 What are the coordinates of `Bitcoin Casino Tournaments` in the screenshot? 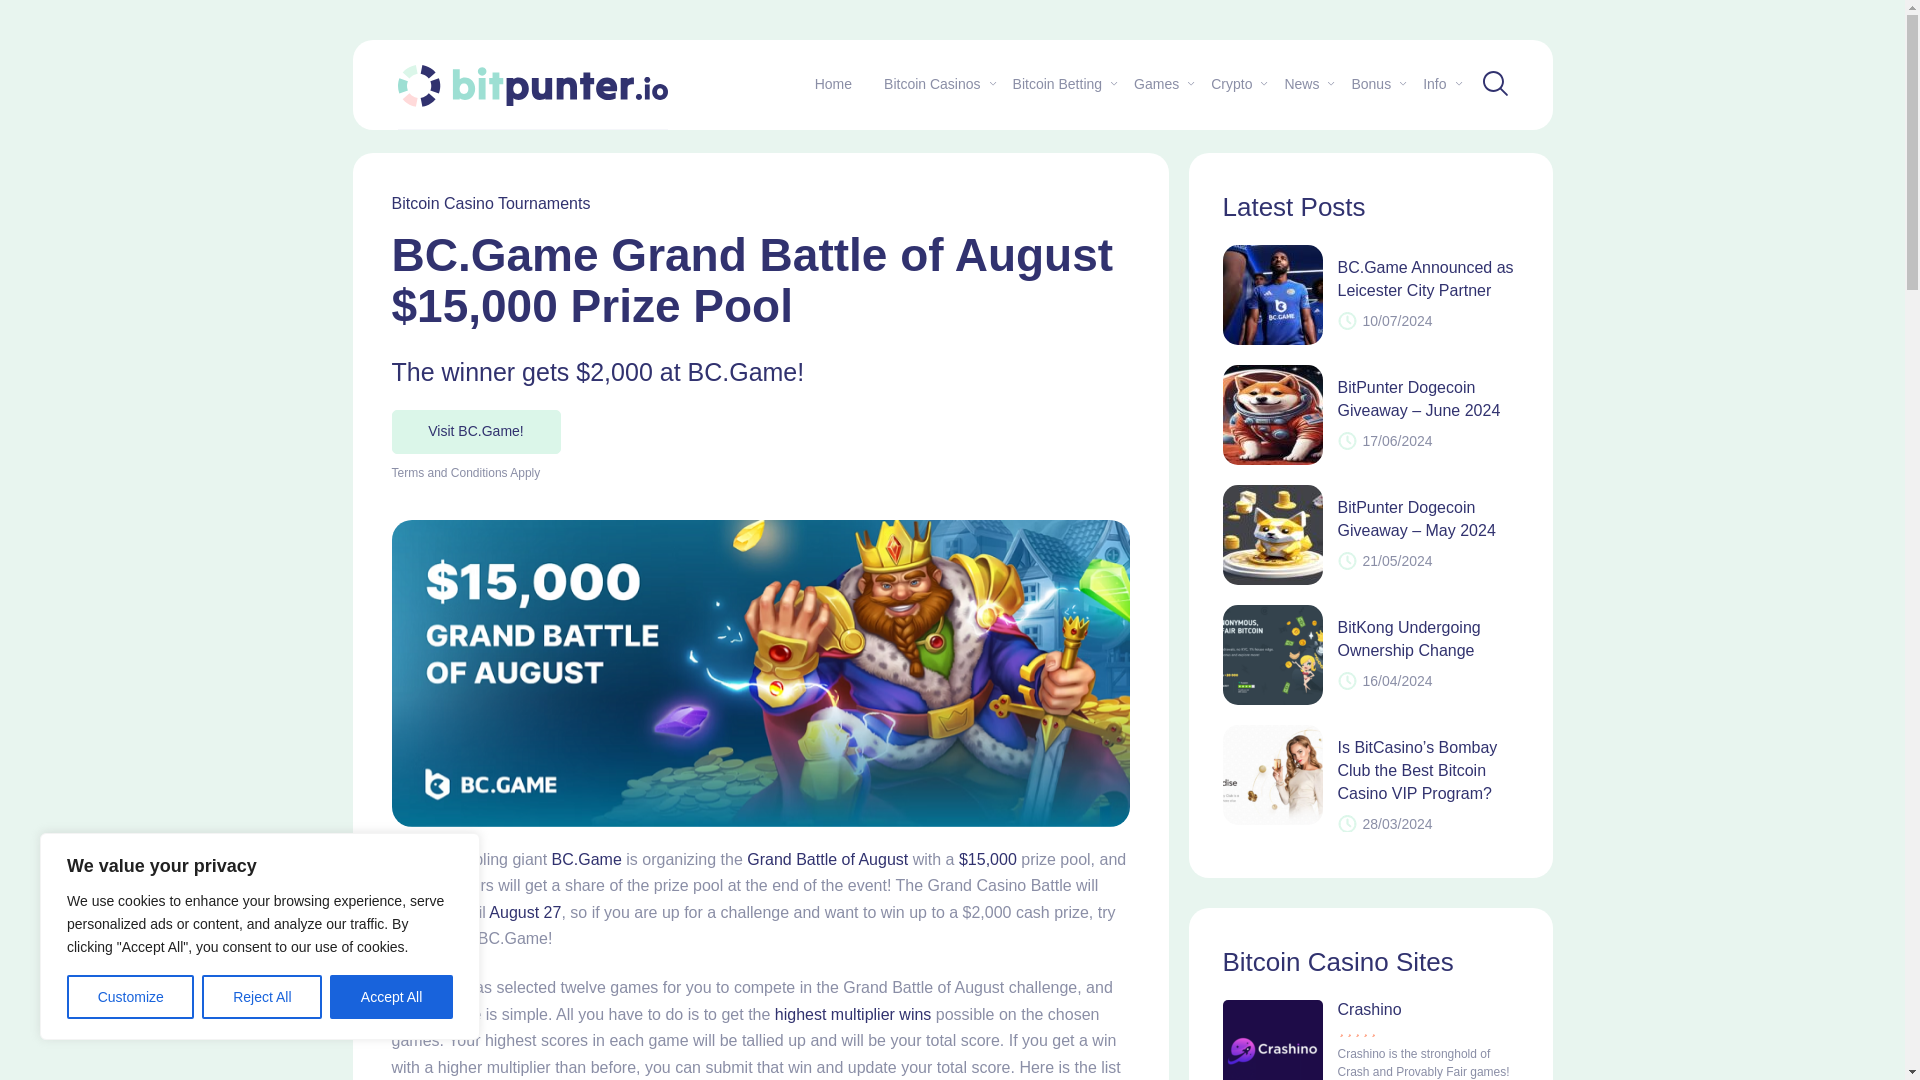 It's located at (491, 203).